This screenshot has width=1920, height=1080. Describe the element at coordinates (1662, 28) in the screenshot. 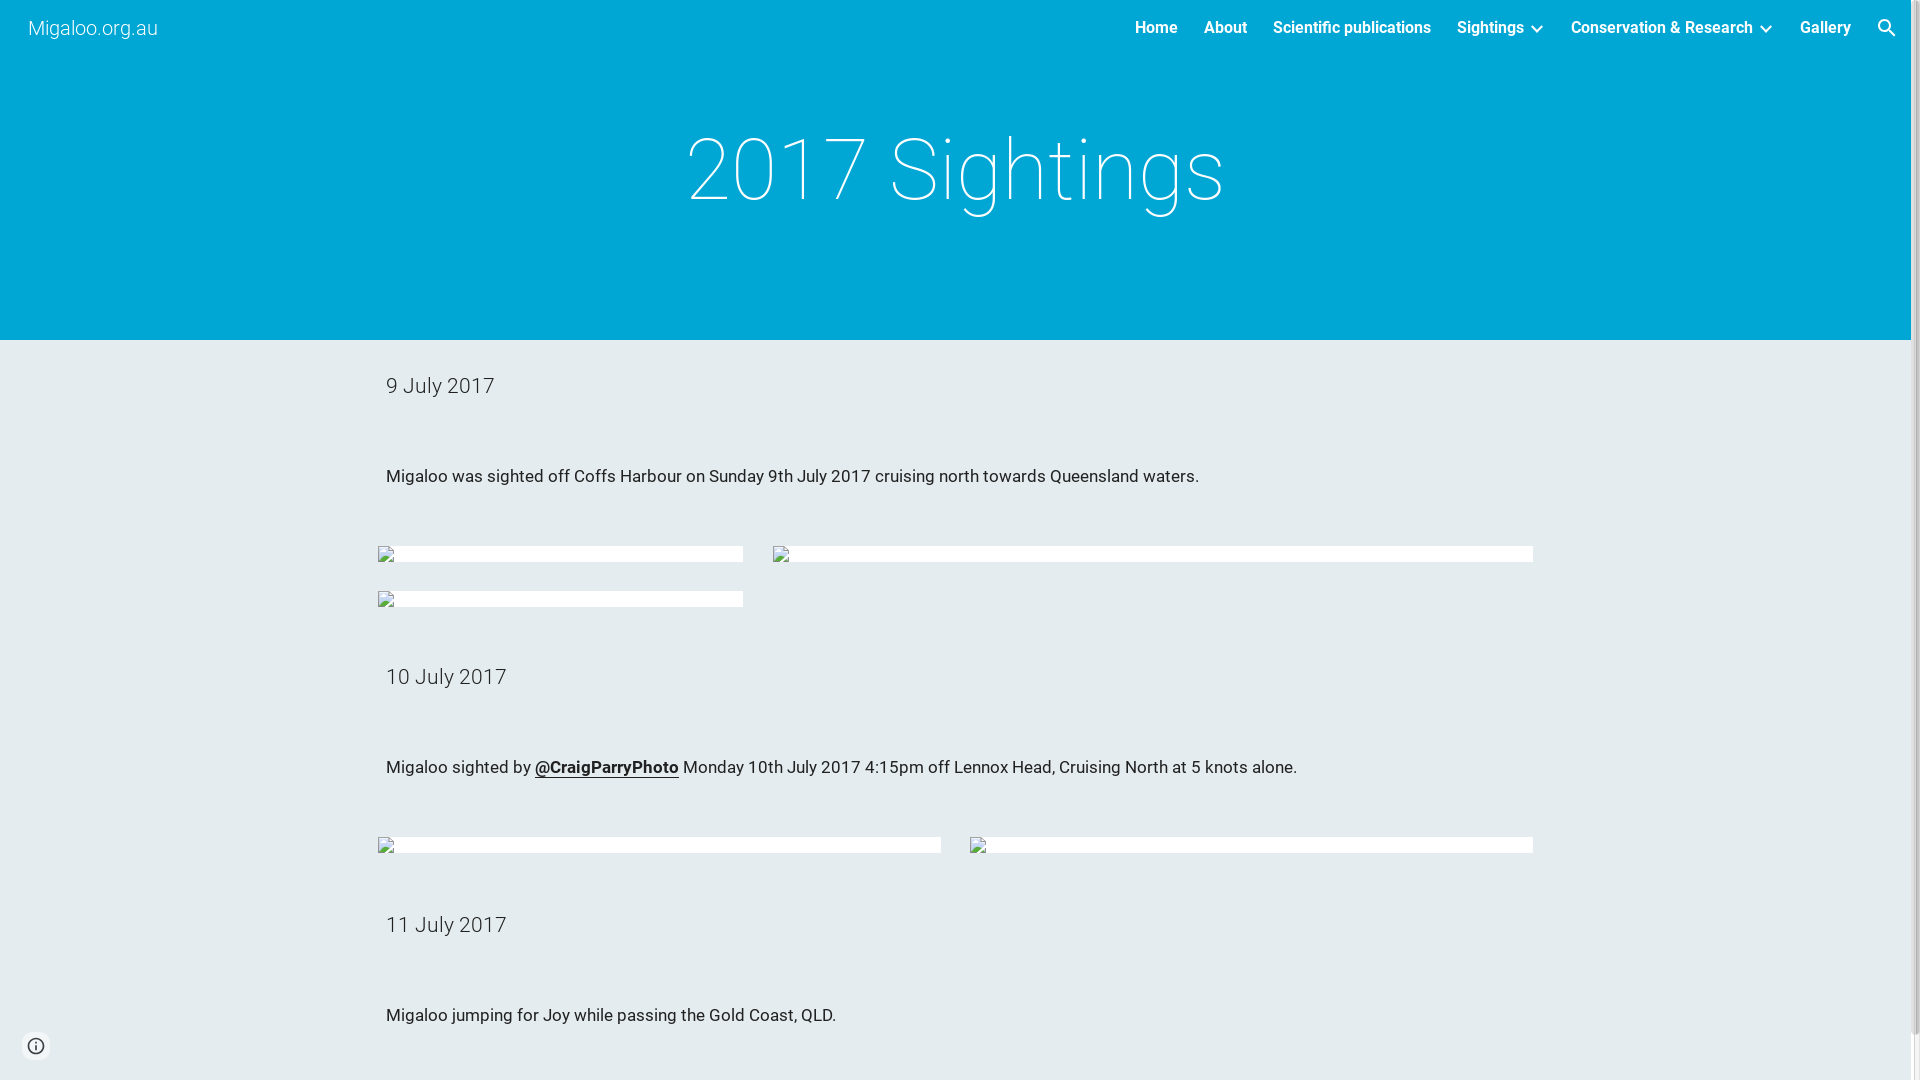

I see `Conservation & Research` at that location.